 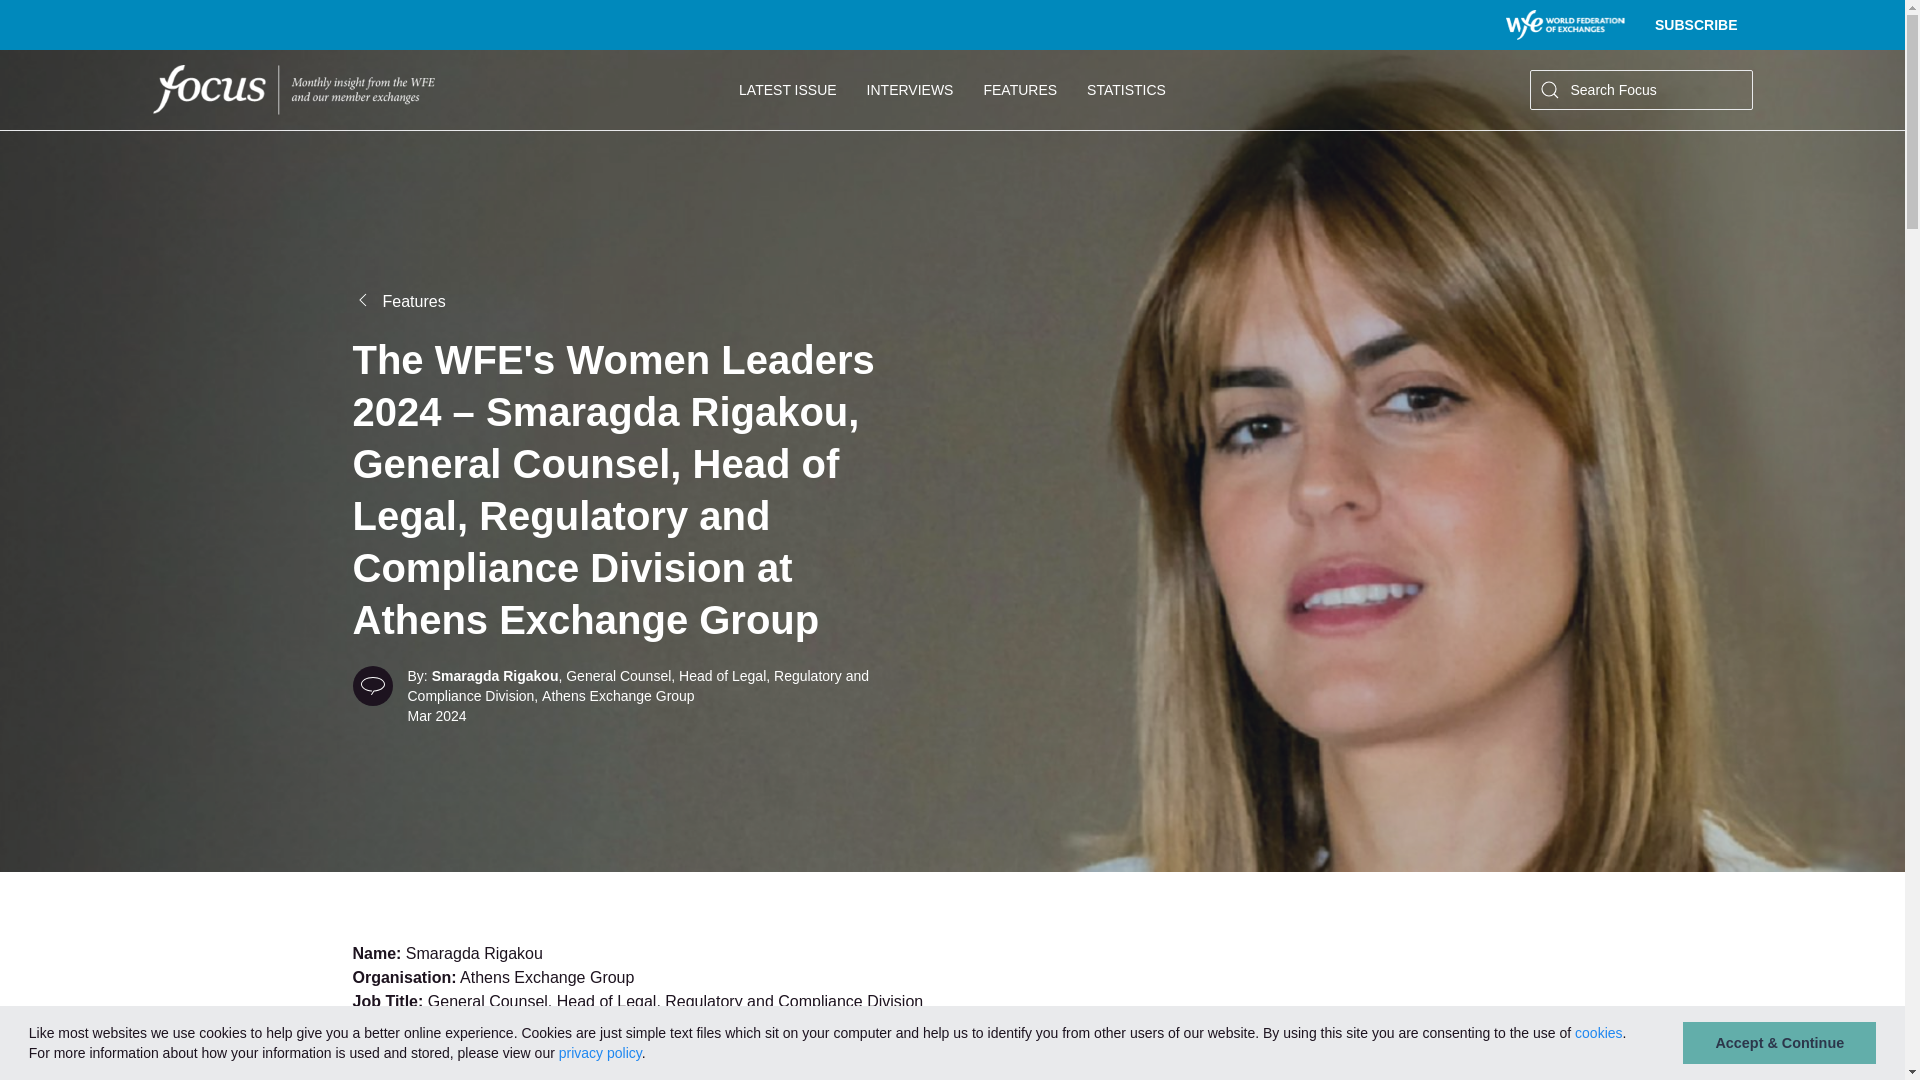 What do you see at coordinates (1598, 1032) in the screenshot?
I see `cookies` at bounding box center [1598, 1032].